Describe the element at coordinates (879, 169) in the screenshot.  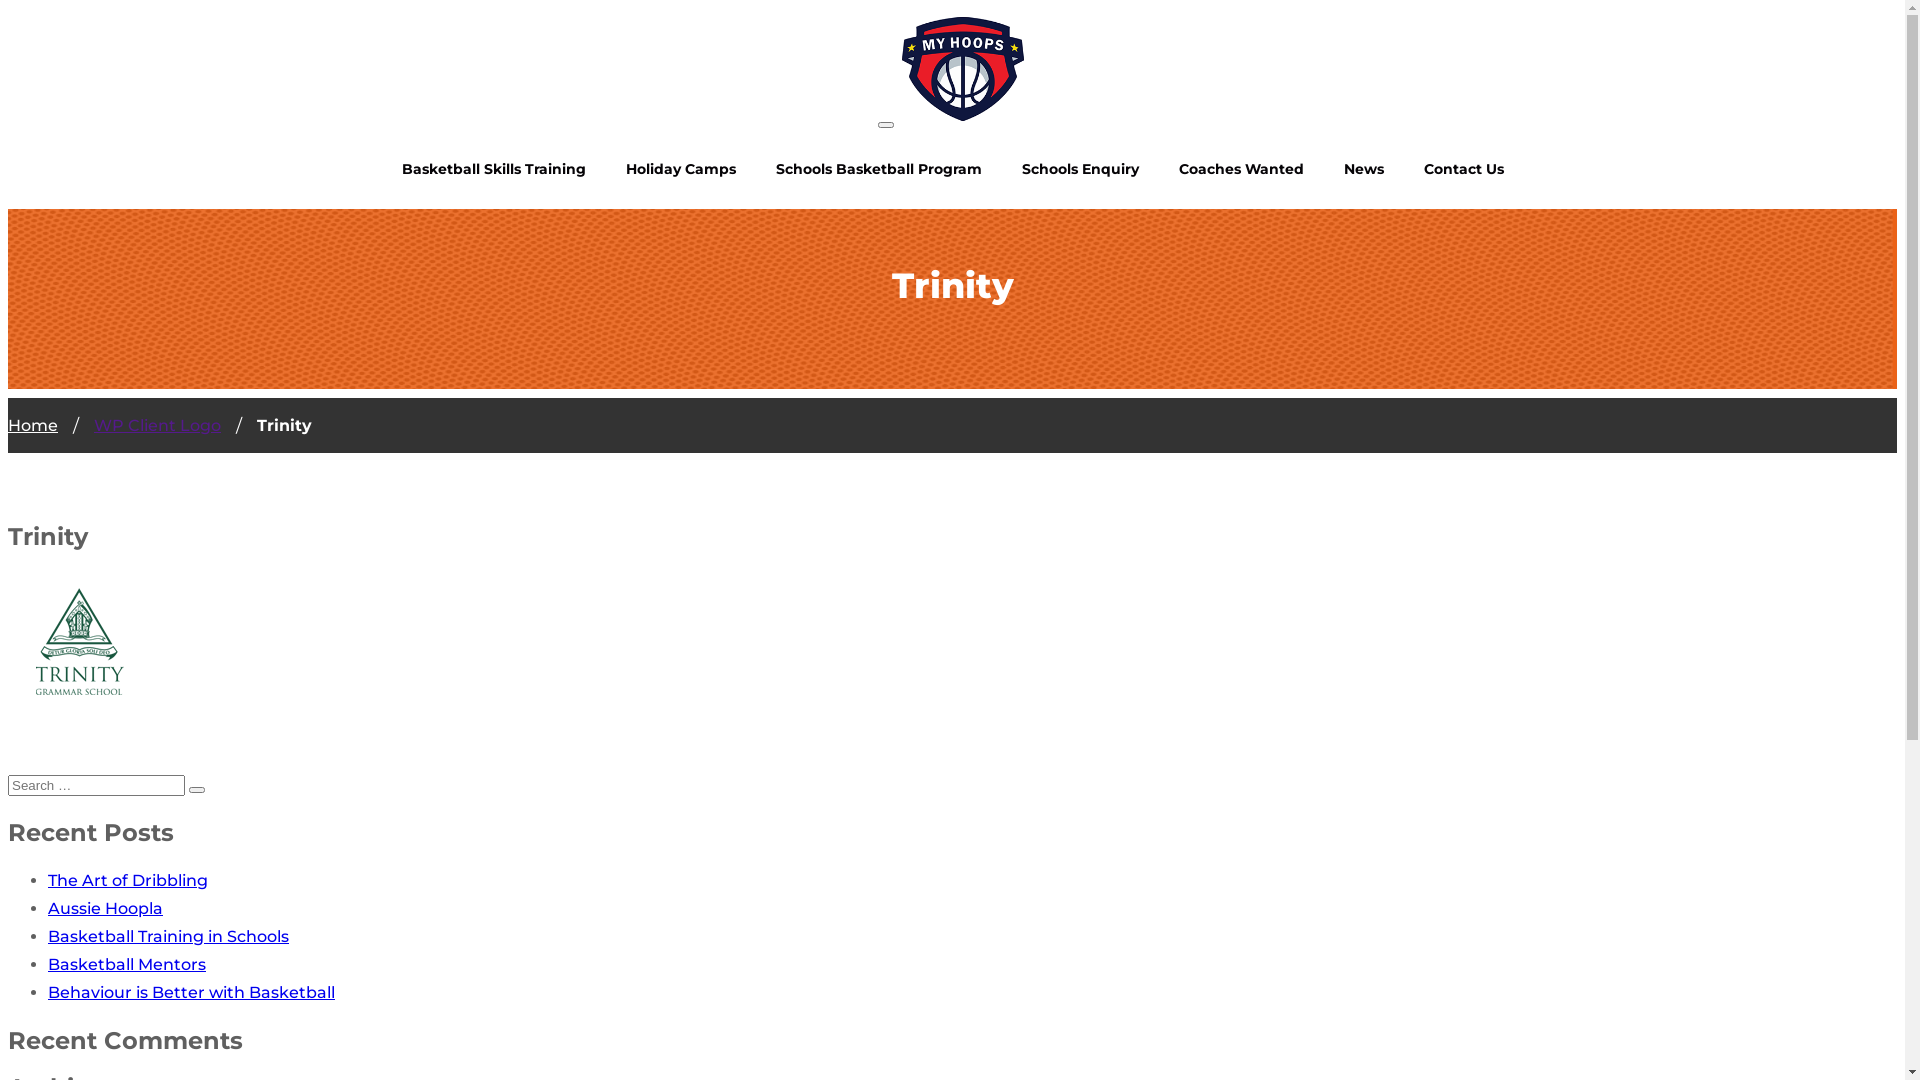
I see `Schools Basketball Program` at that location.